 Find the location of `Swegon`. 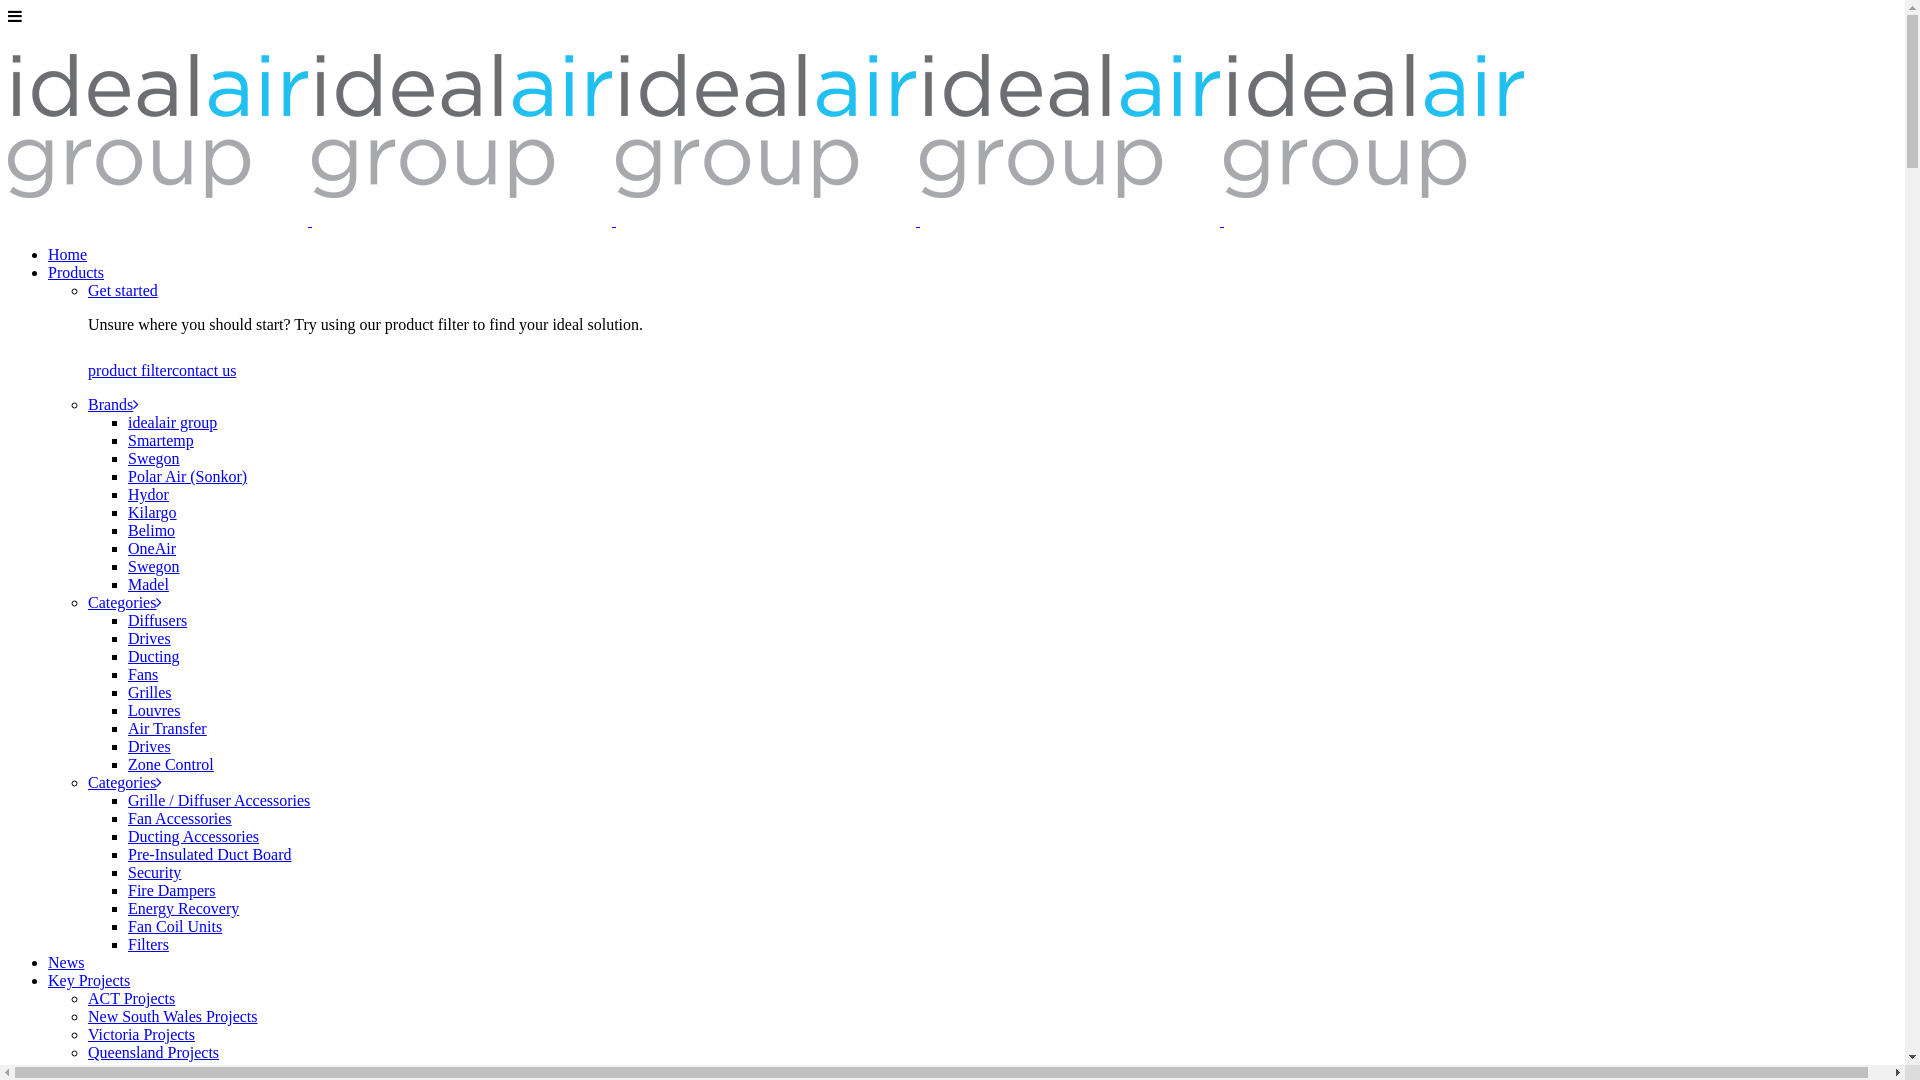

Swegon is located at coordinates (154, 566).